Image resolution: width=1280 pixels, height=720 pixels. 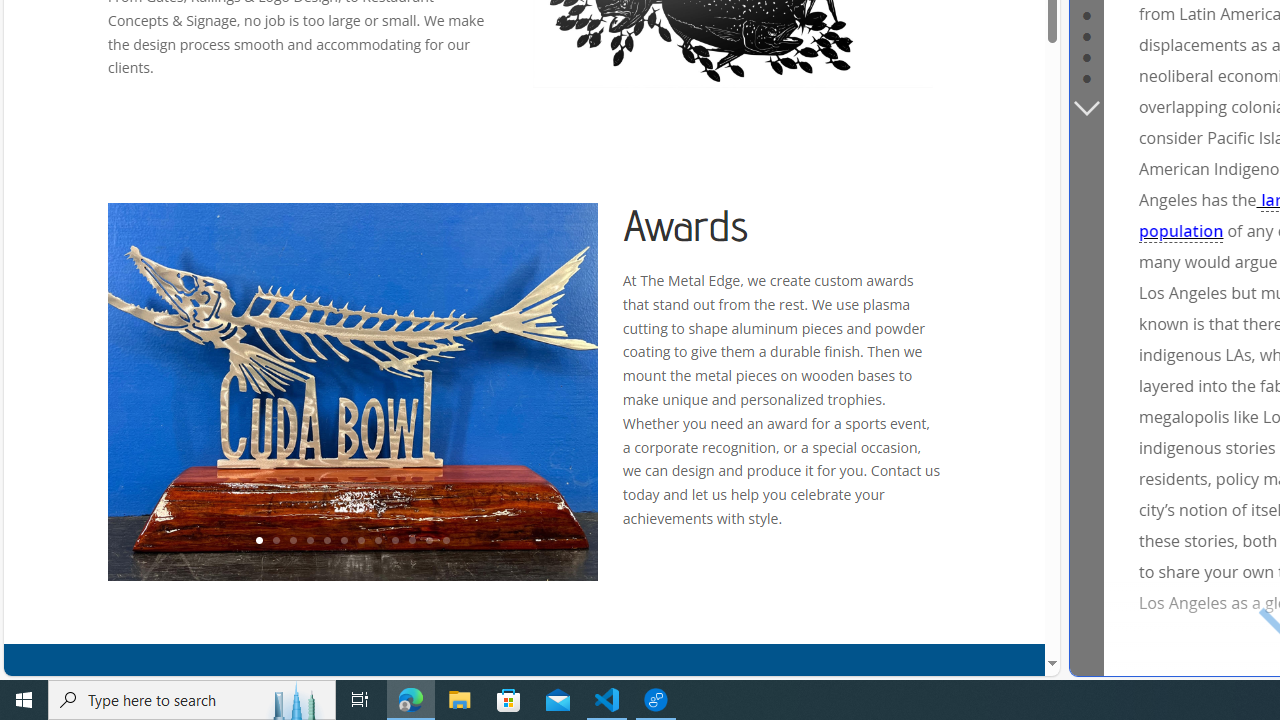 I want to click on Go to section 5: American Indians in Los Angeles , so click(x=1086, y=34).